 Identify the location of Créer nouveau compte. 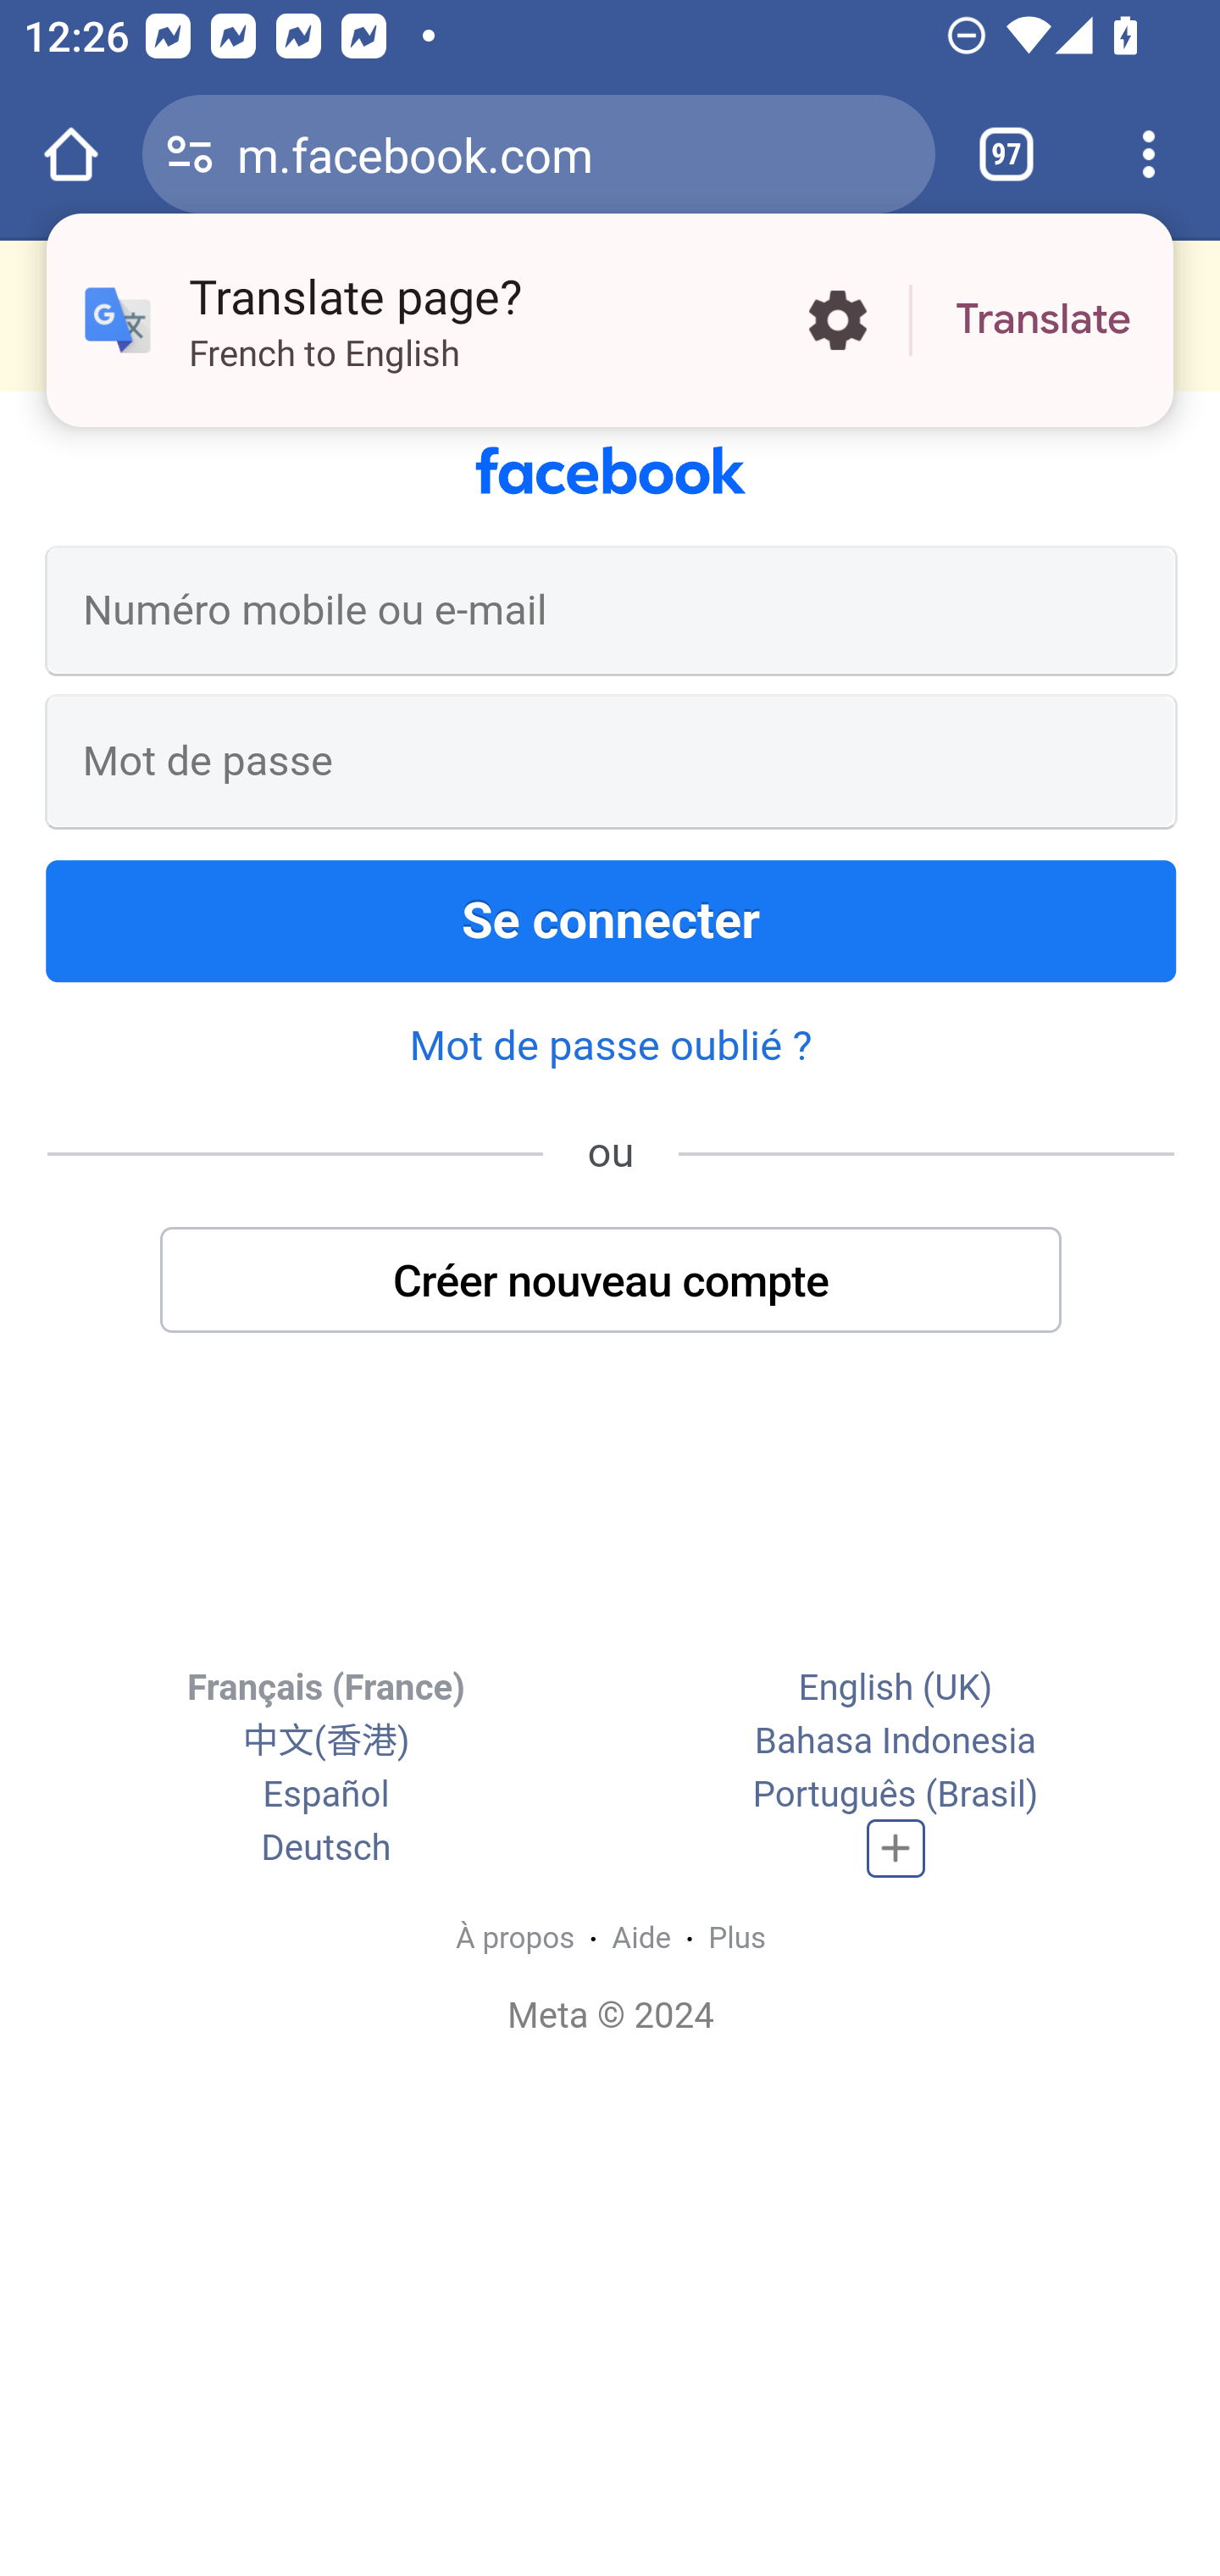
(612, 1279).